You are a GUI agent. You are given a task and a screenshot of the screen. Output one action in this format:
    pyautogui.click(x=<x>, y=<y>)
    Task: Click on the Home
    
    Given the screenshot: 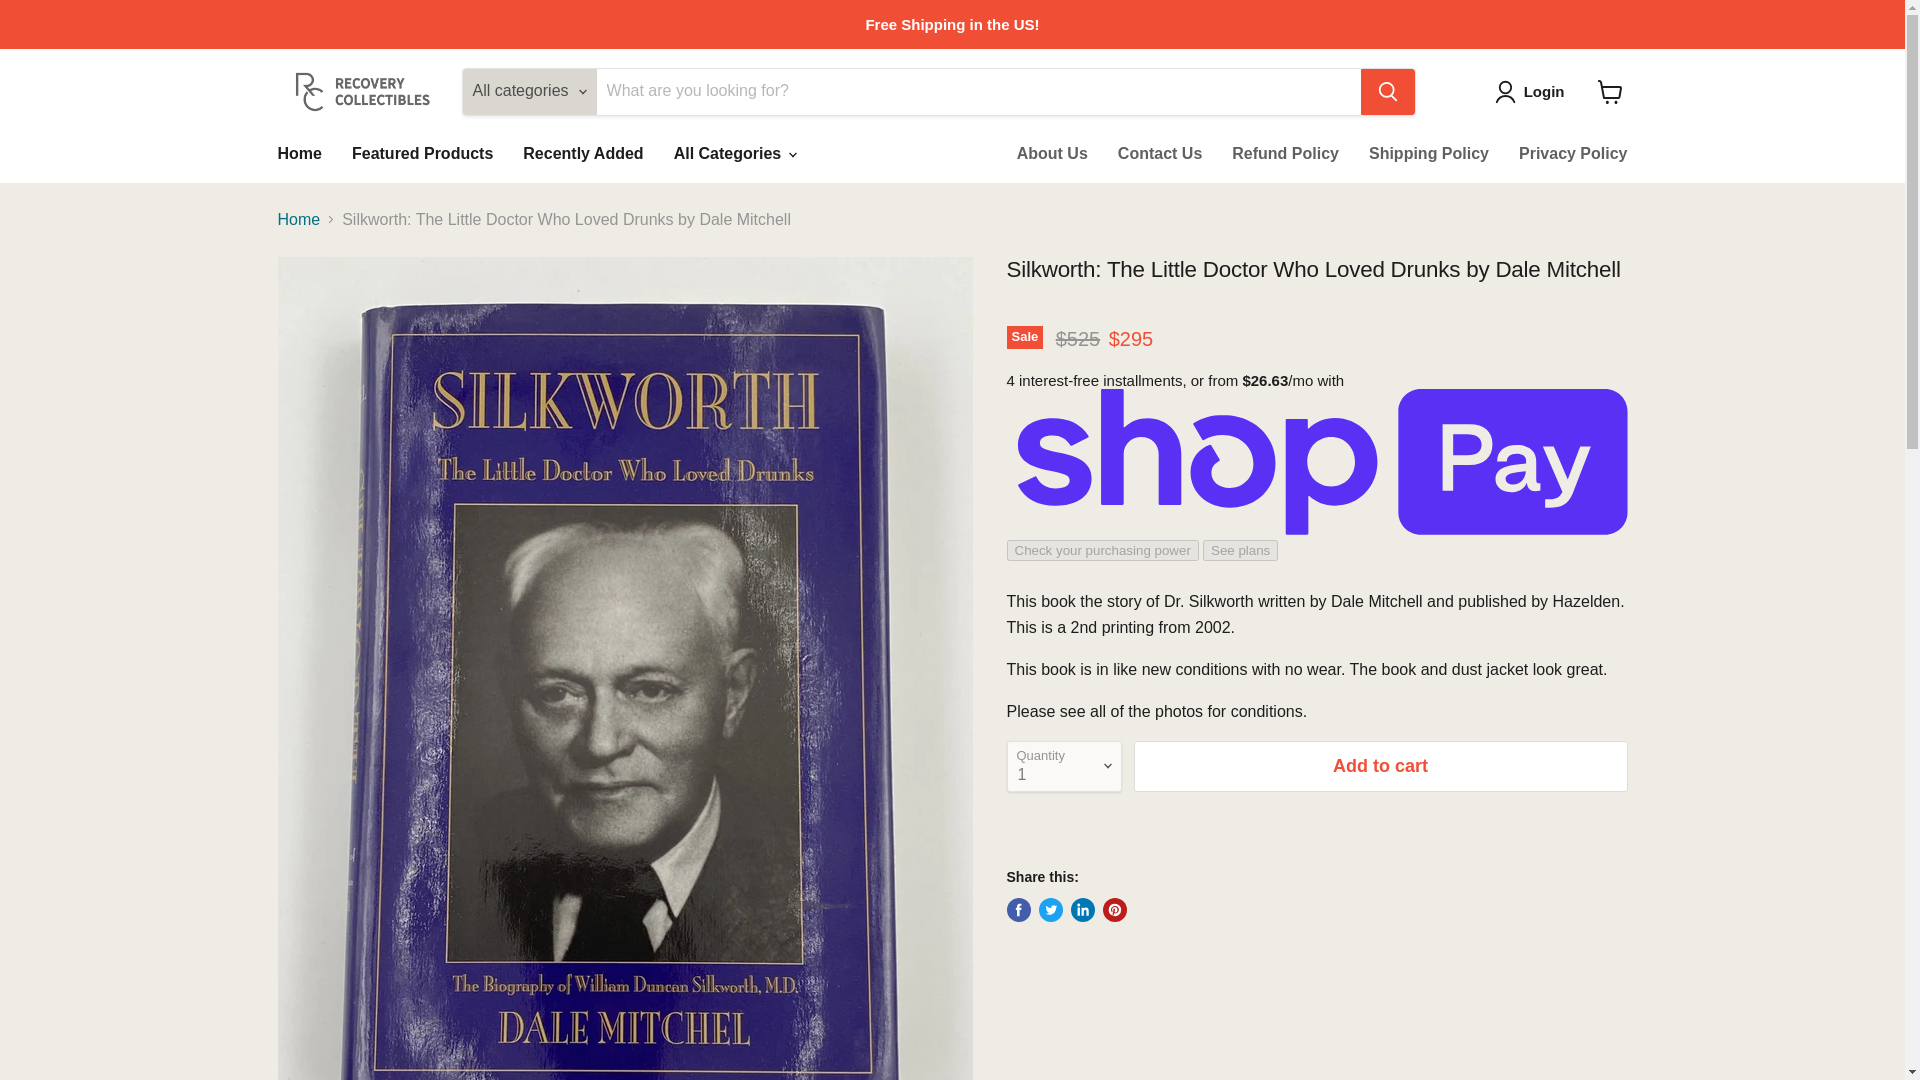 What is the action you would take?
    pyautogui.click(x=298, y=152)
    